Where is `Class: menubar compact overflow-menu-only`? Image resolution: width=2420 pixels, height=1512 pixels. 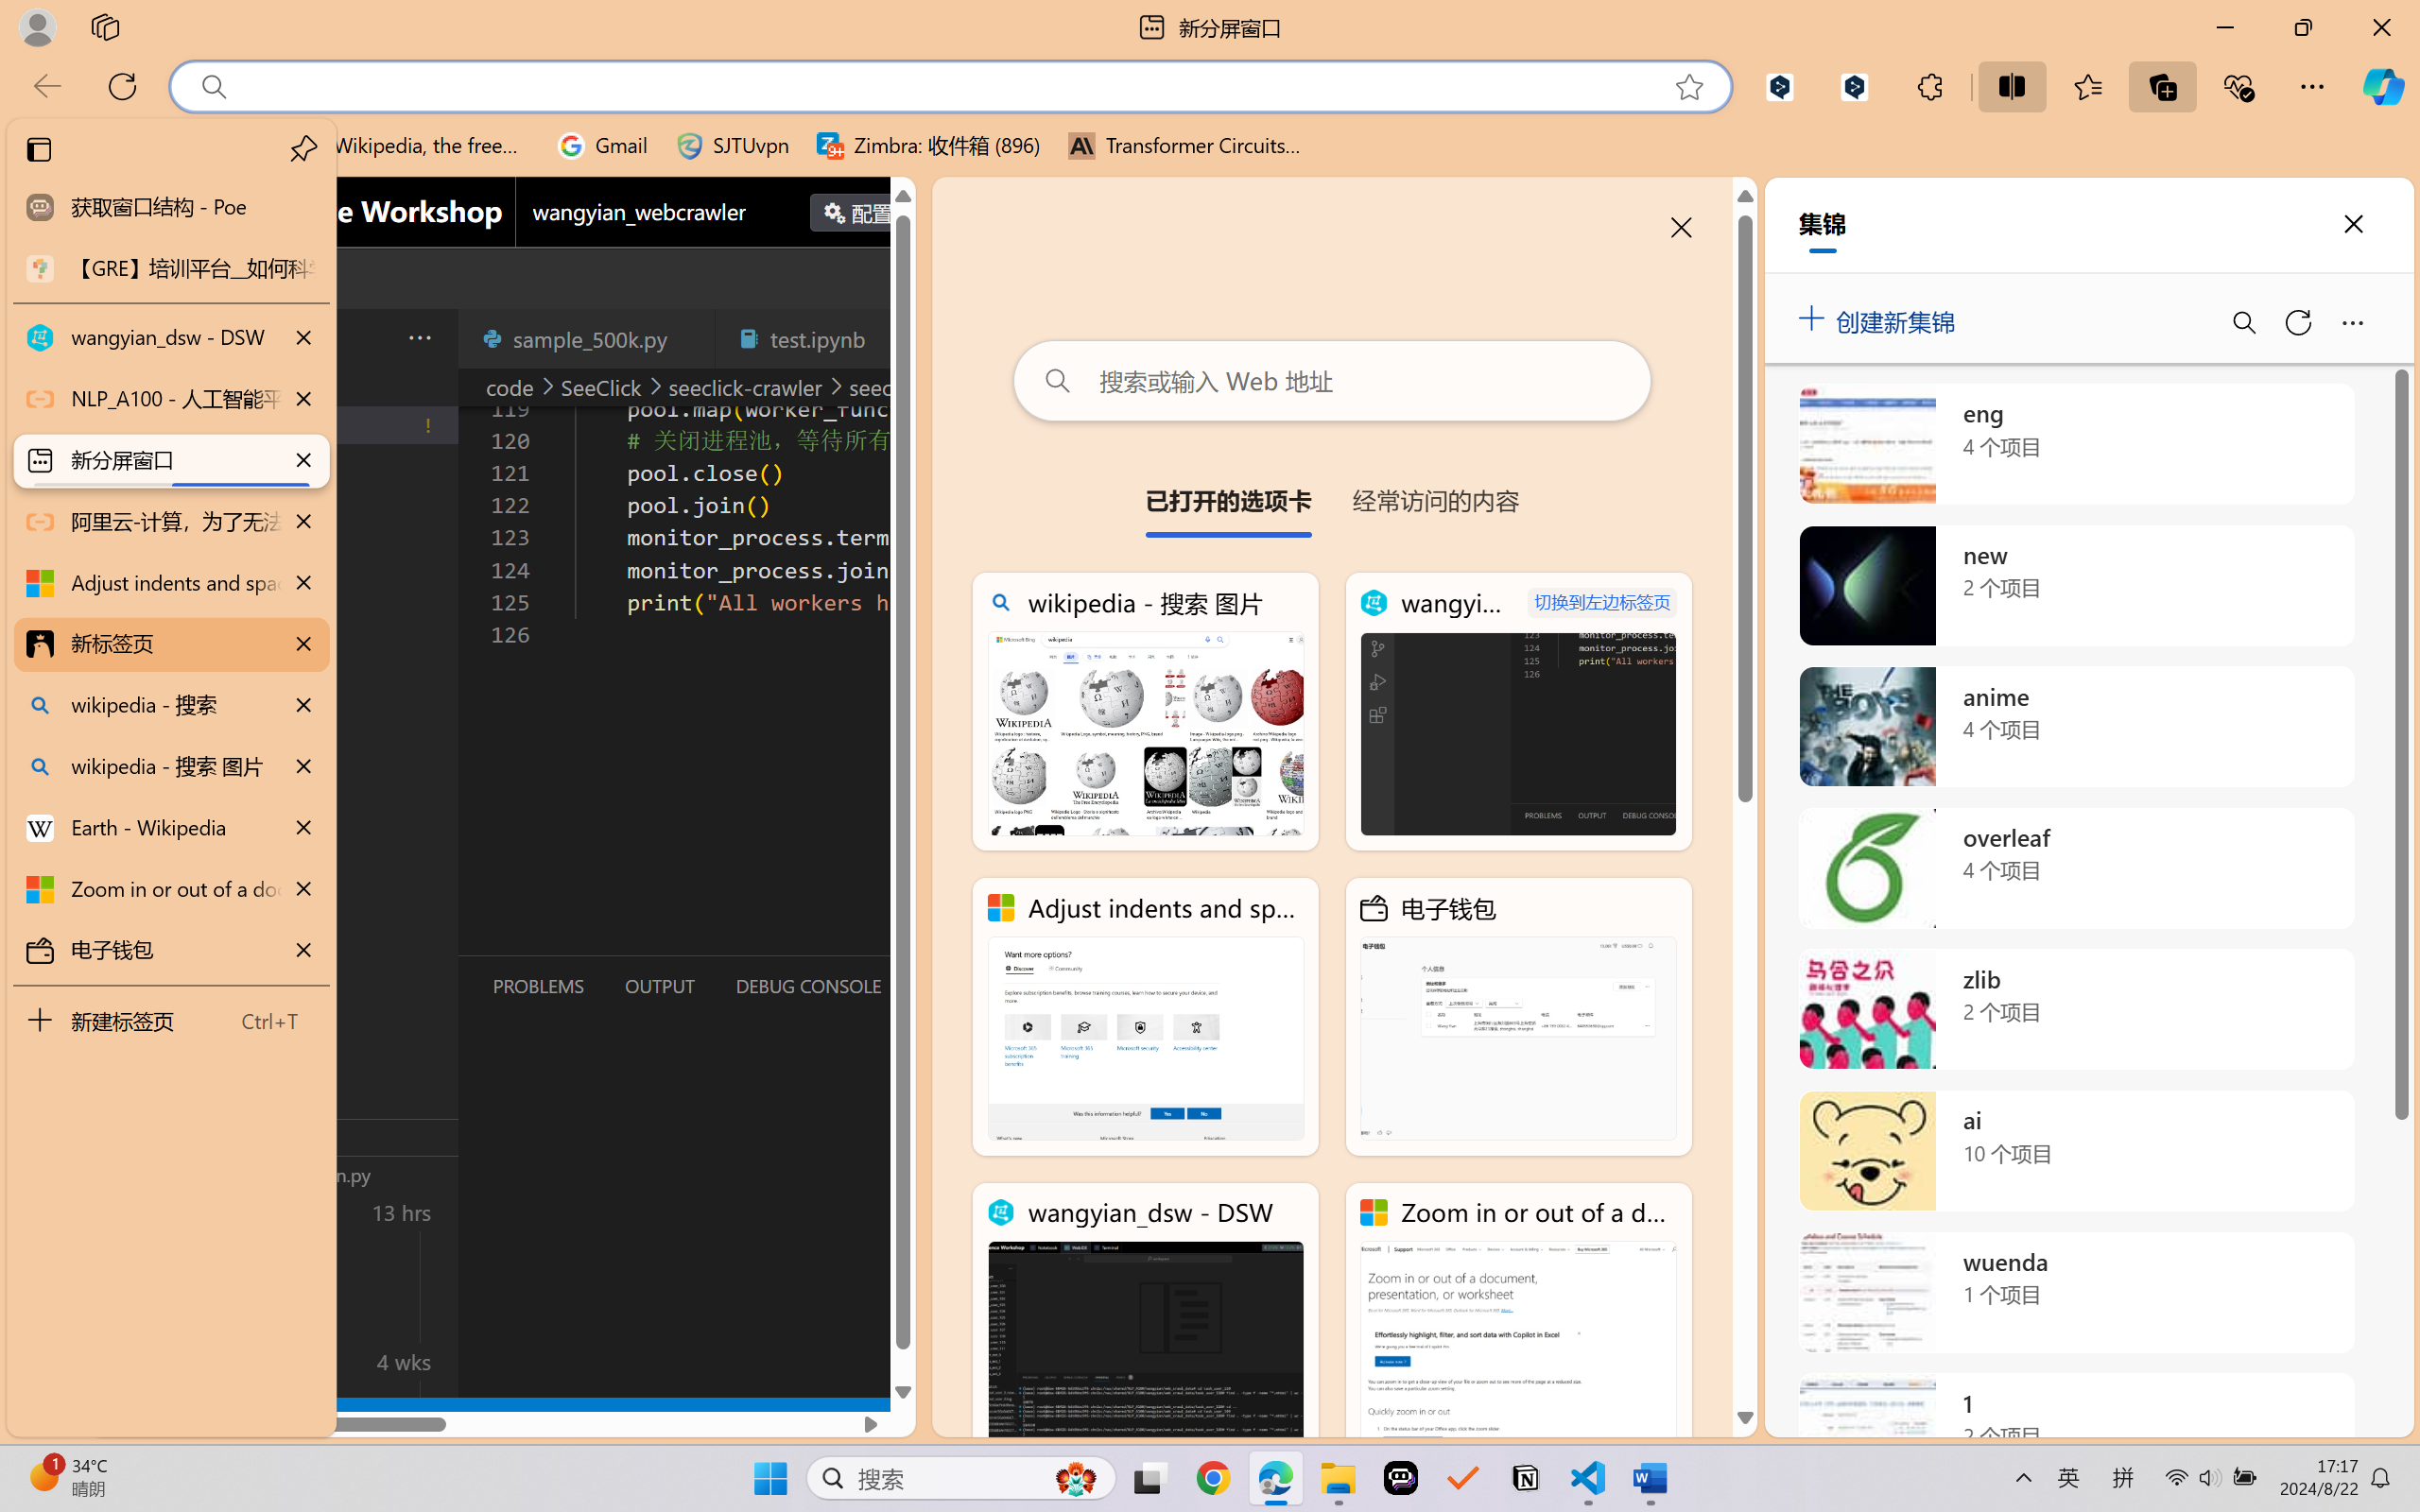
Class: menubar compact overflow-menu-only is located at coordinates (129, 338).